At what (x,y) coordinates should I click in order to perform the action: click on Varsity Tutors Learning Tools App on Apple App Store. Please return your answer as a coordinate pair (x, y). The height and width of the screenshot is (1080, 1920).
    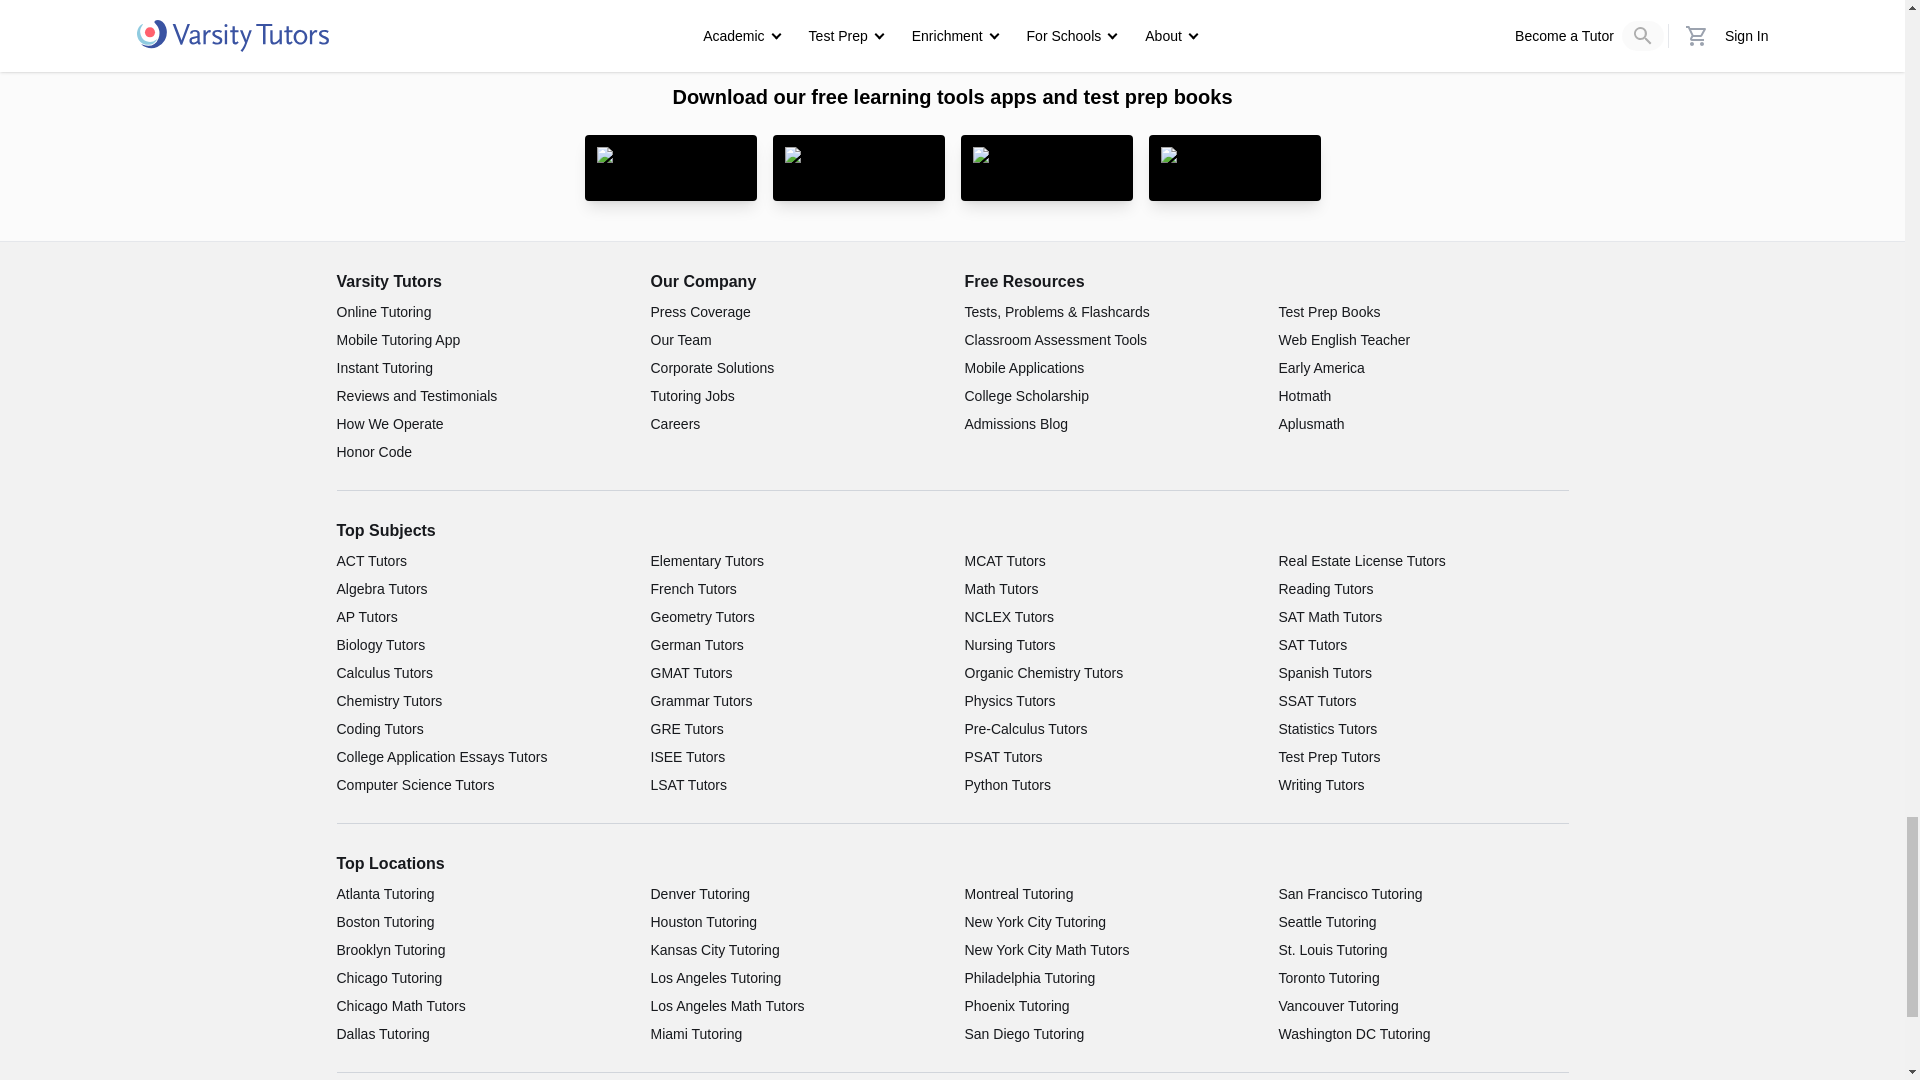
    Looking at the image, I should click on (670, 168).